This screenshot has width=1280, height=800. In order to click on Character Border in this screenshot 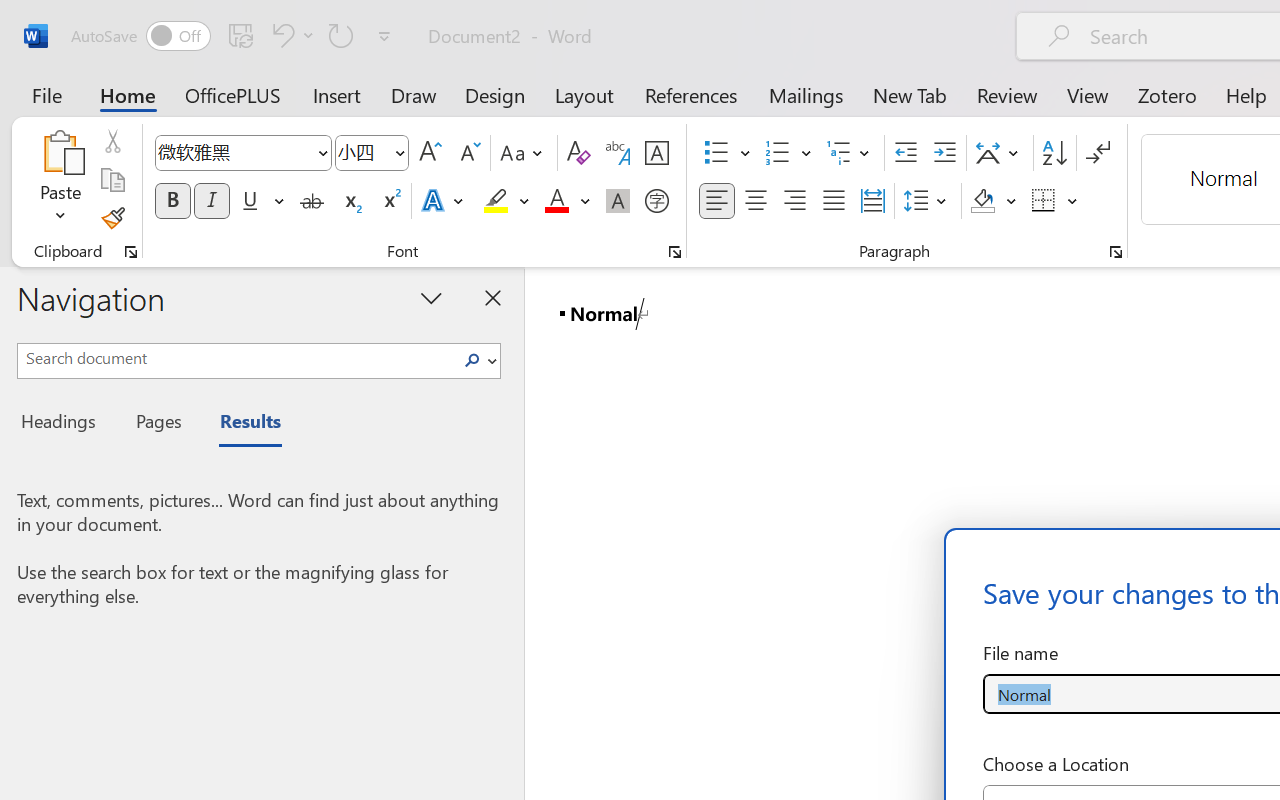, I will do `click(656, 153)`.